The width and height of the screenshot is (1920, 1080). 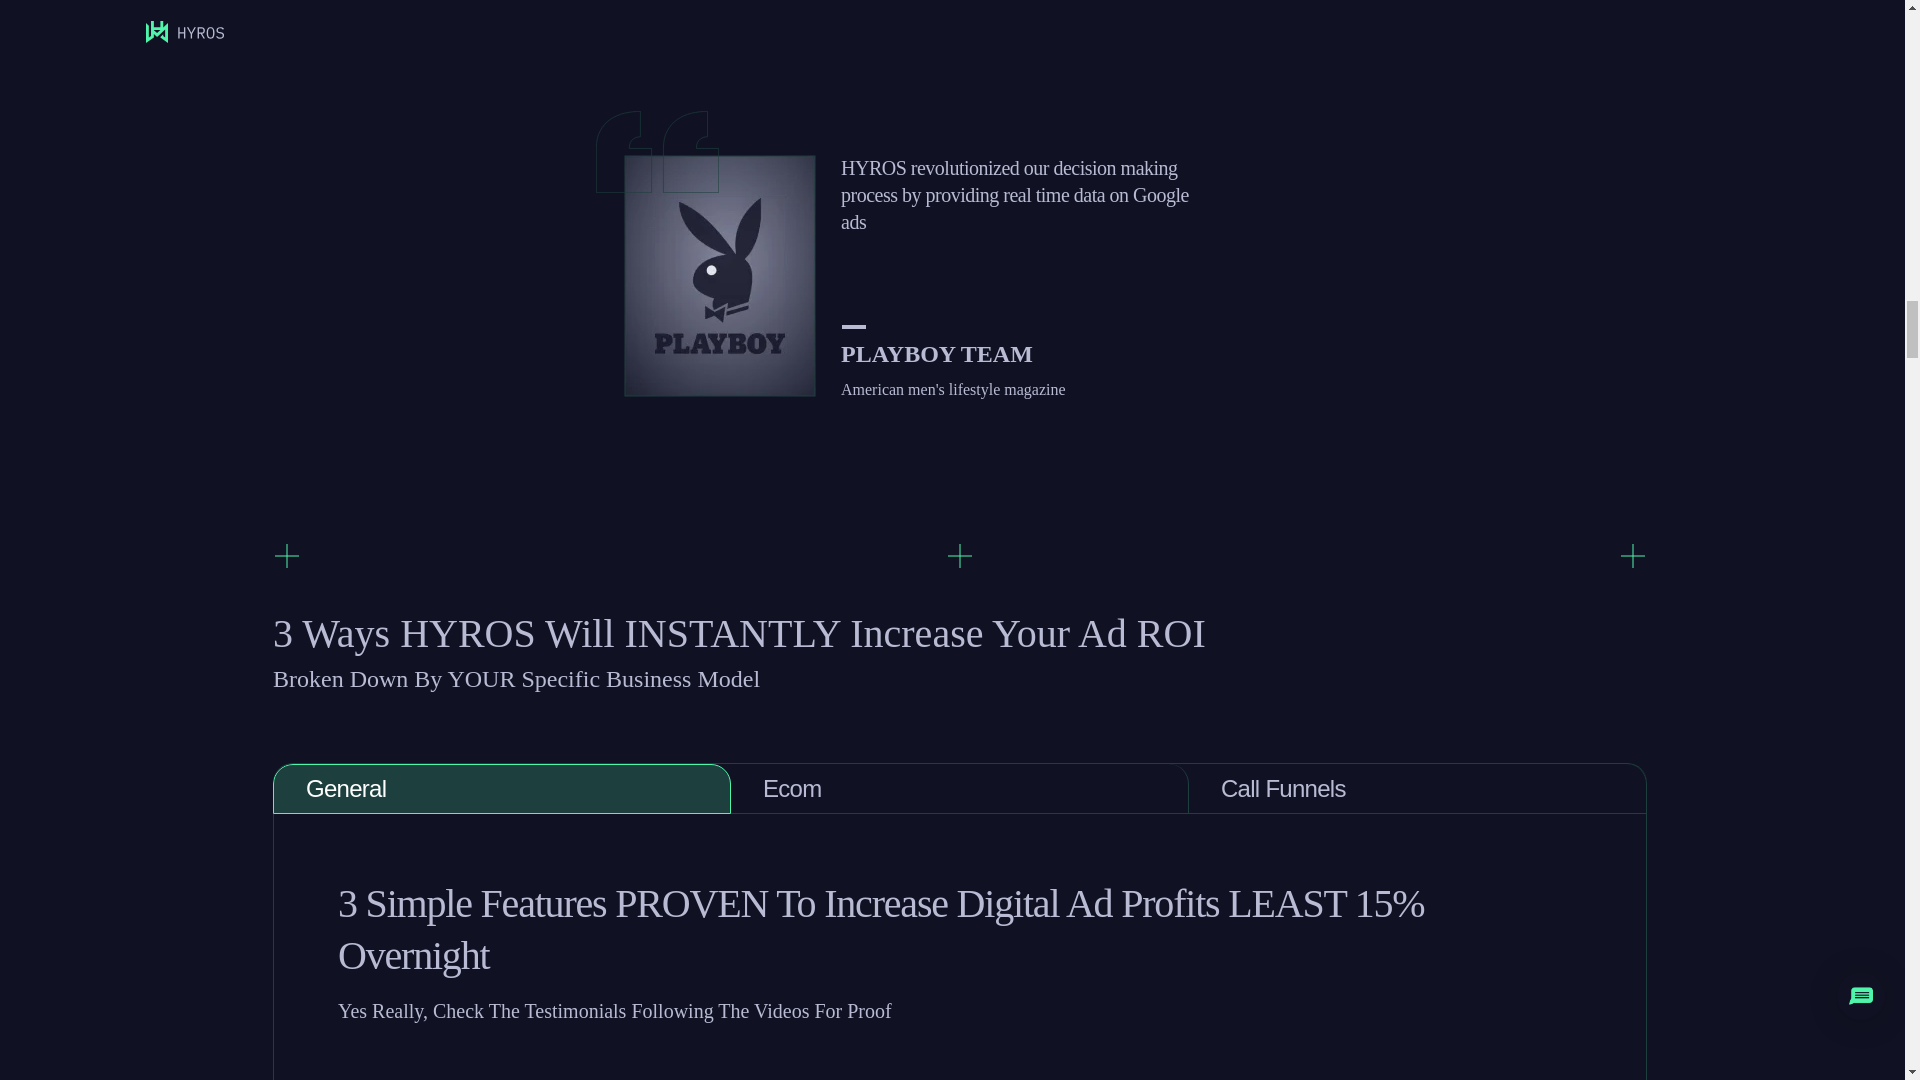 What do you see at coordinates (960, 788) in the screenshot?
I see `Ecom` at bounding box center [960, 788].